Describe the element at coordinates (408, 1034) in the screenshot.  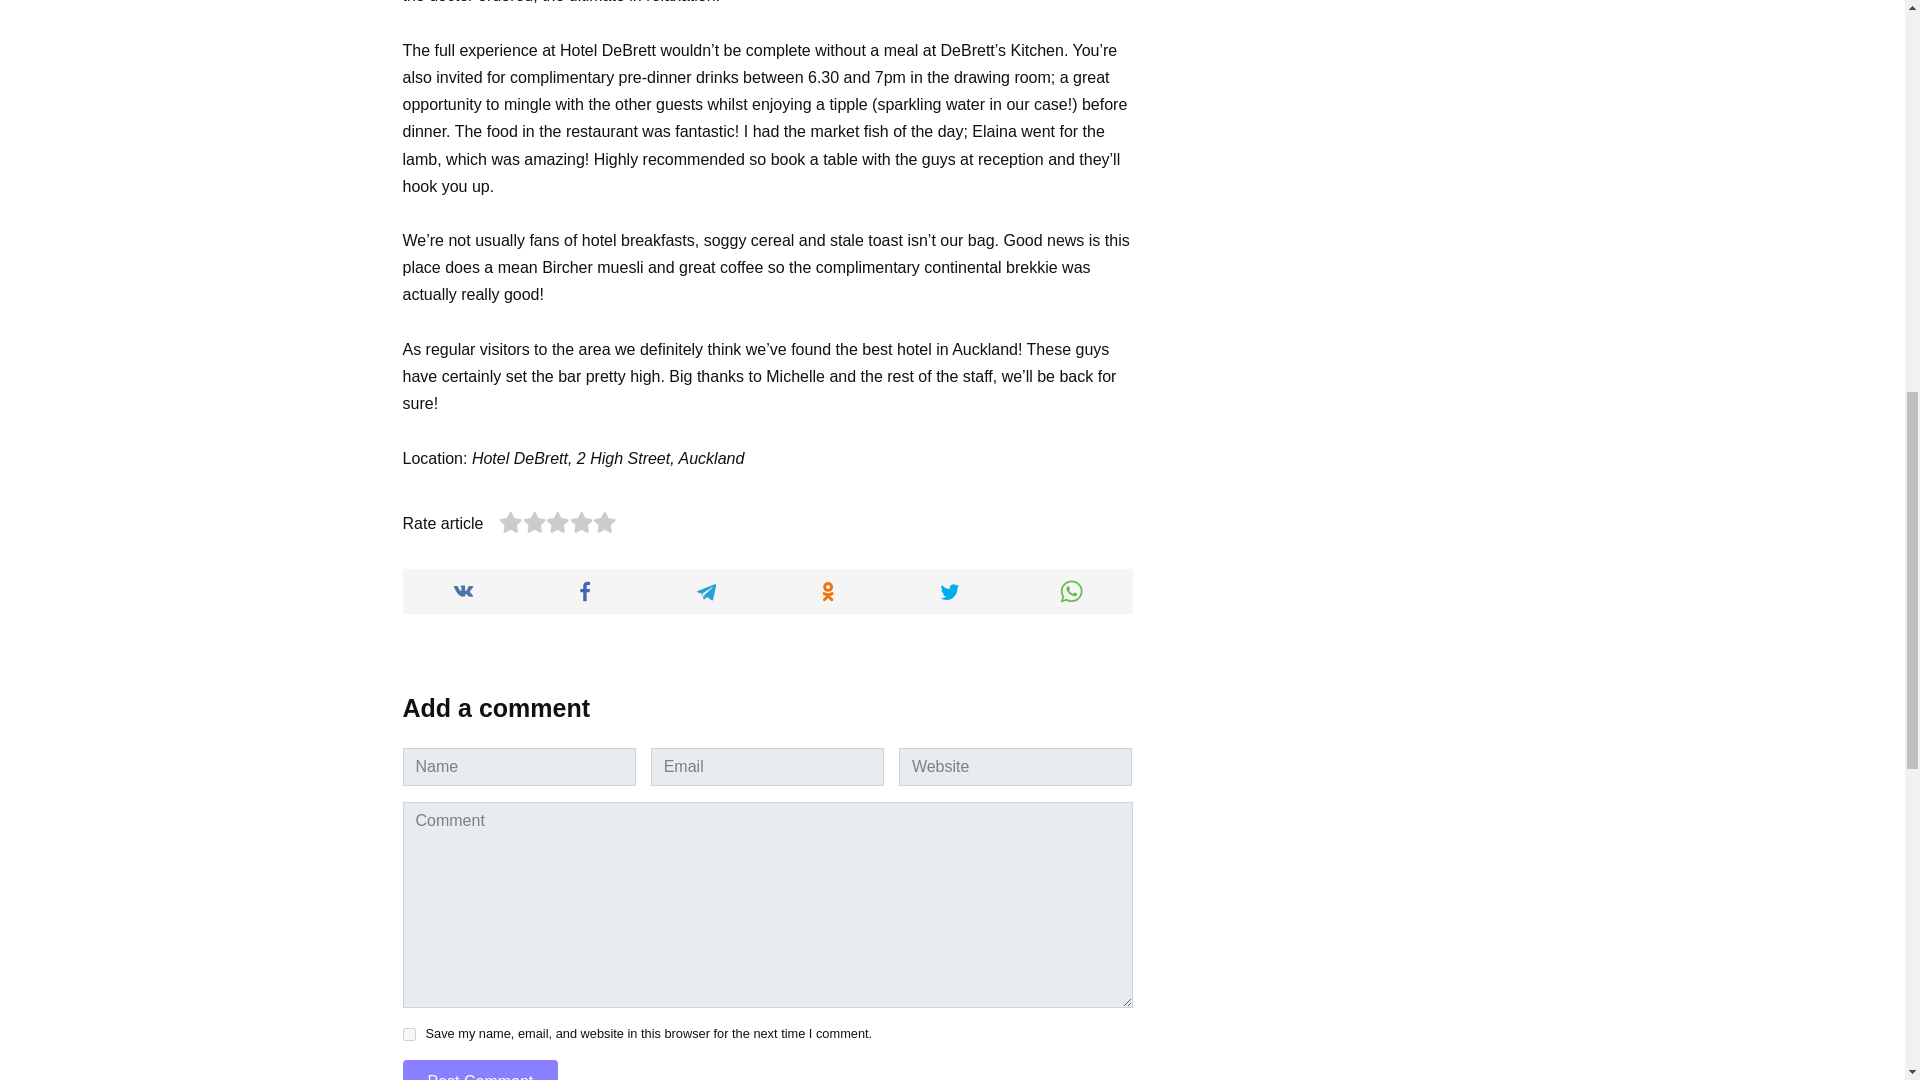
I see `yes` at that location.